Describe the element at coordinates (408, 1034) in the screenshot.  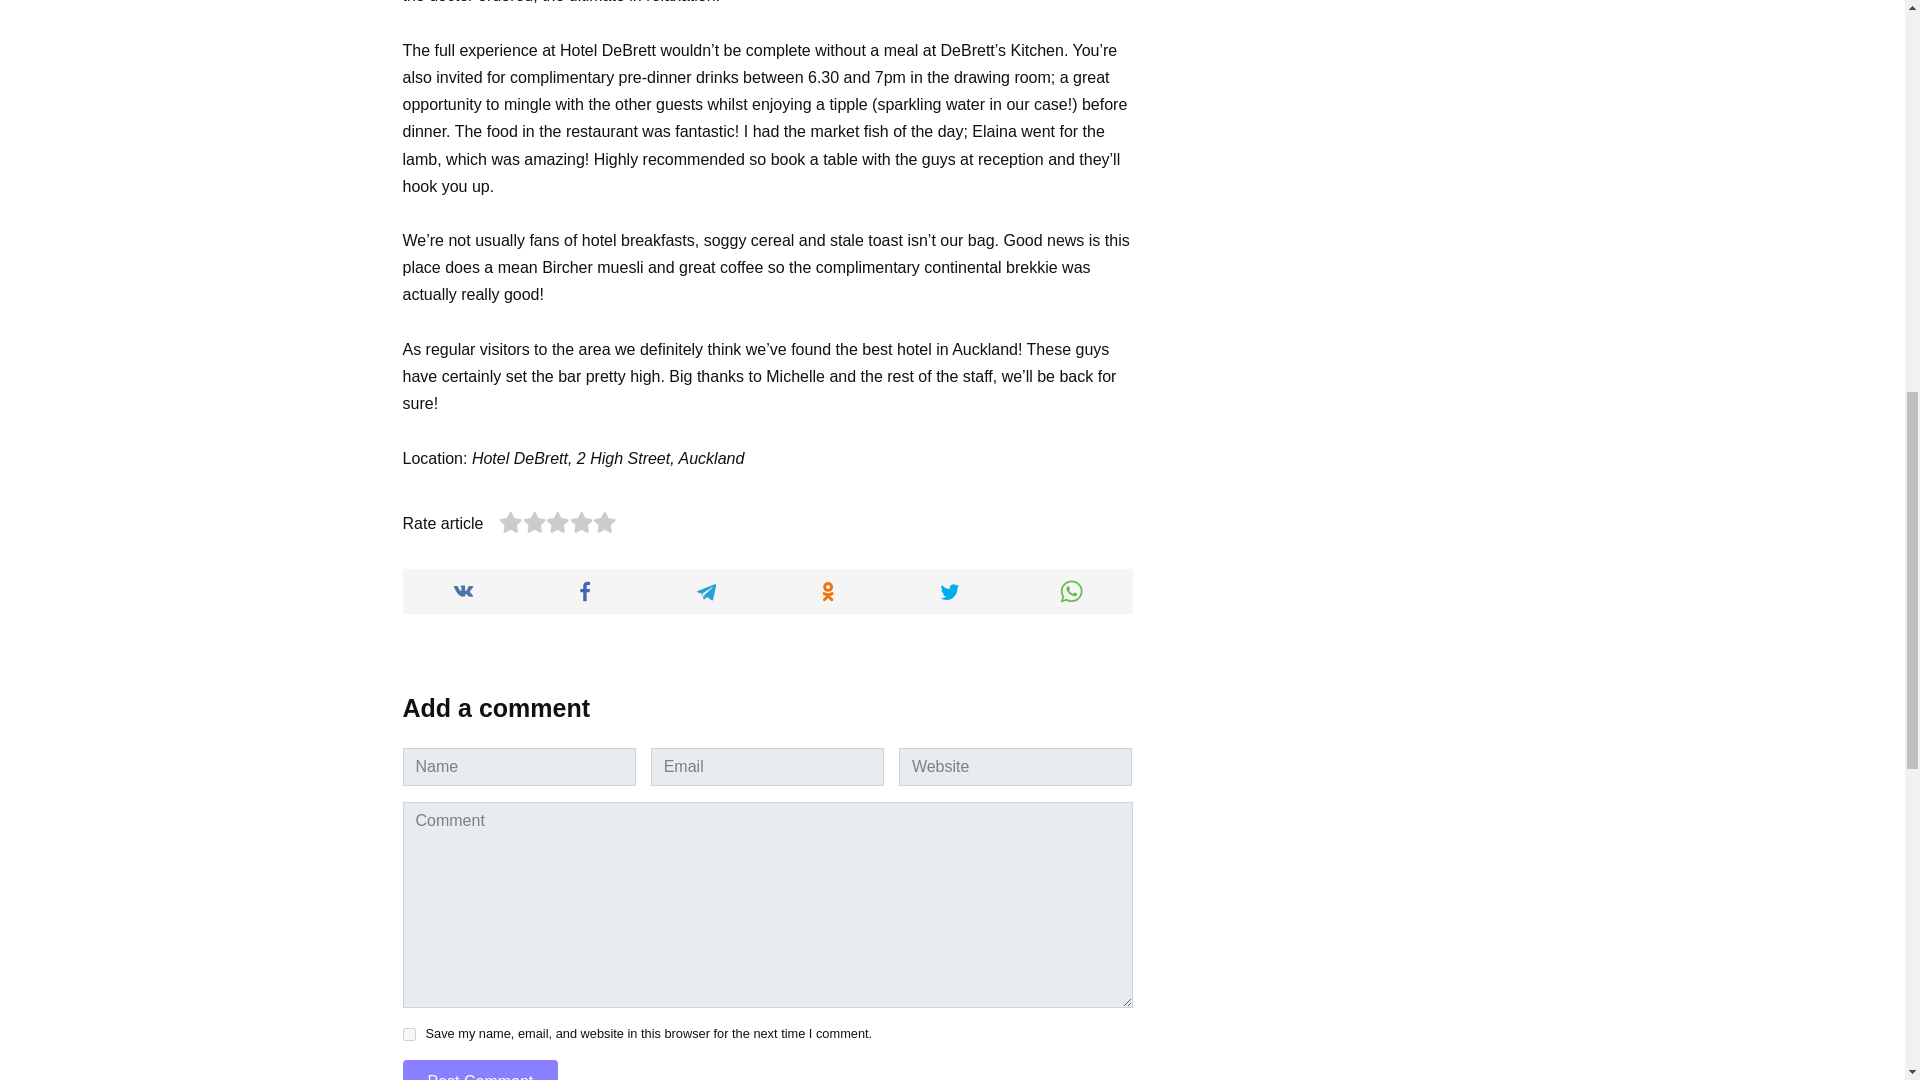
I see `yes` at that location.